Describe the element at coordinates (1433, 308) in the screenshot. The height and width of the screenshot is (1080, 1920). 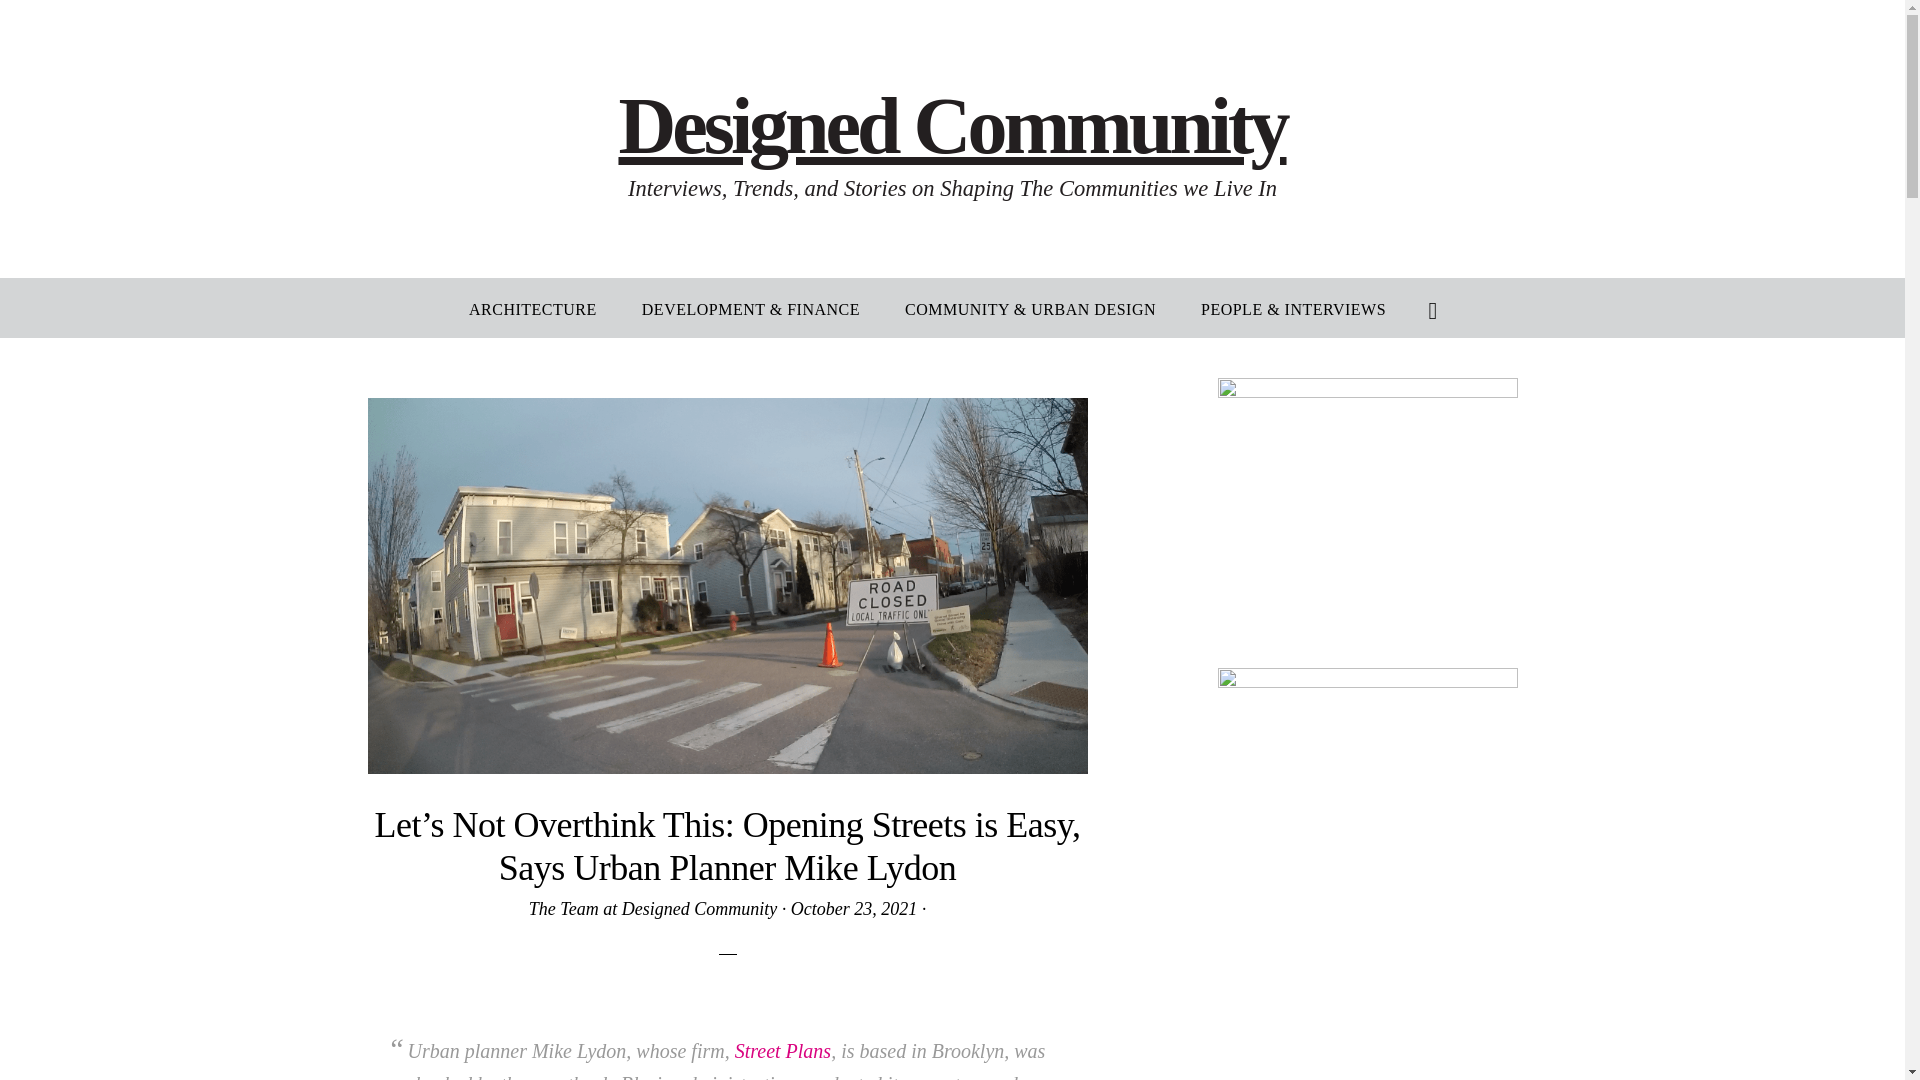
I see `SHOW SEARCH` at that location.